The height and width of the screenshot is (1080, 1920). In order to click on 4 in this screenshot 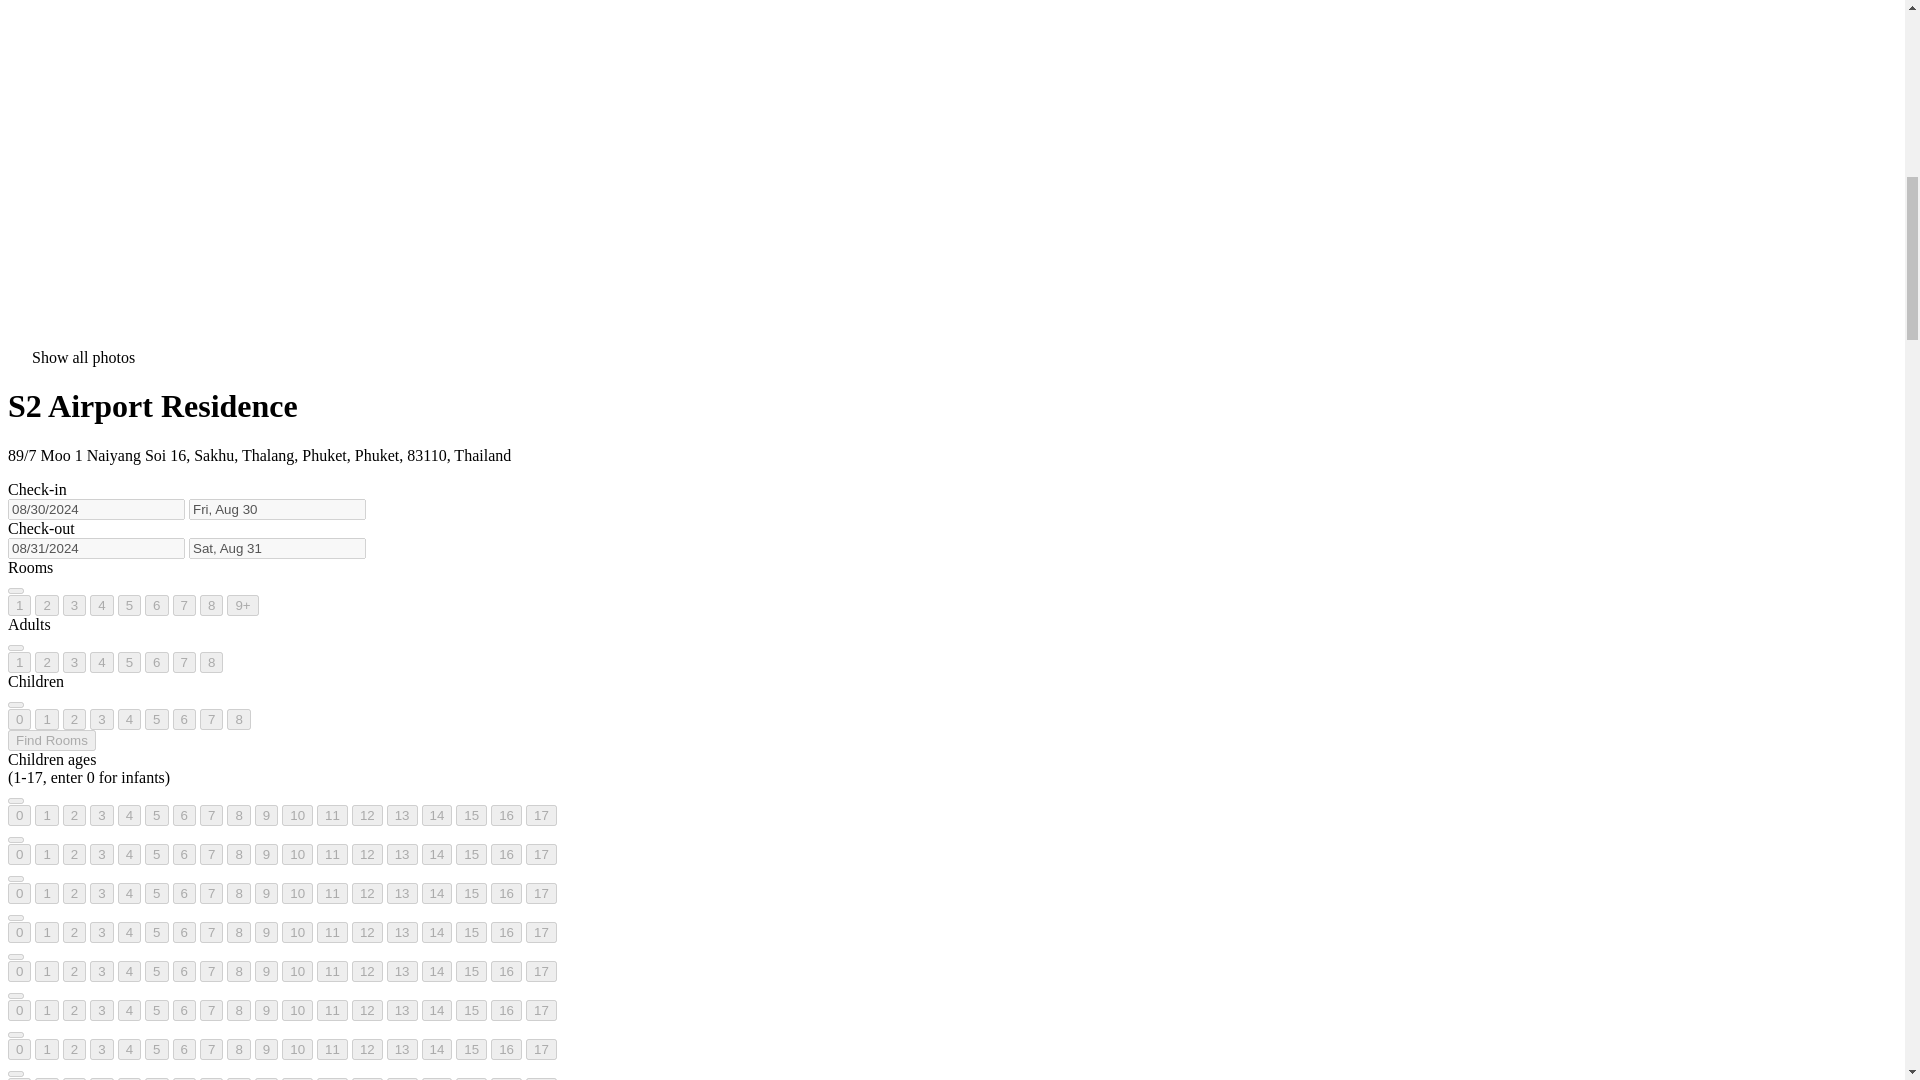, I will do `click(128, 719)`.